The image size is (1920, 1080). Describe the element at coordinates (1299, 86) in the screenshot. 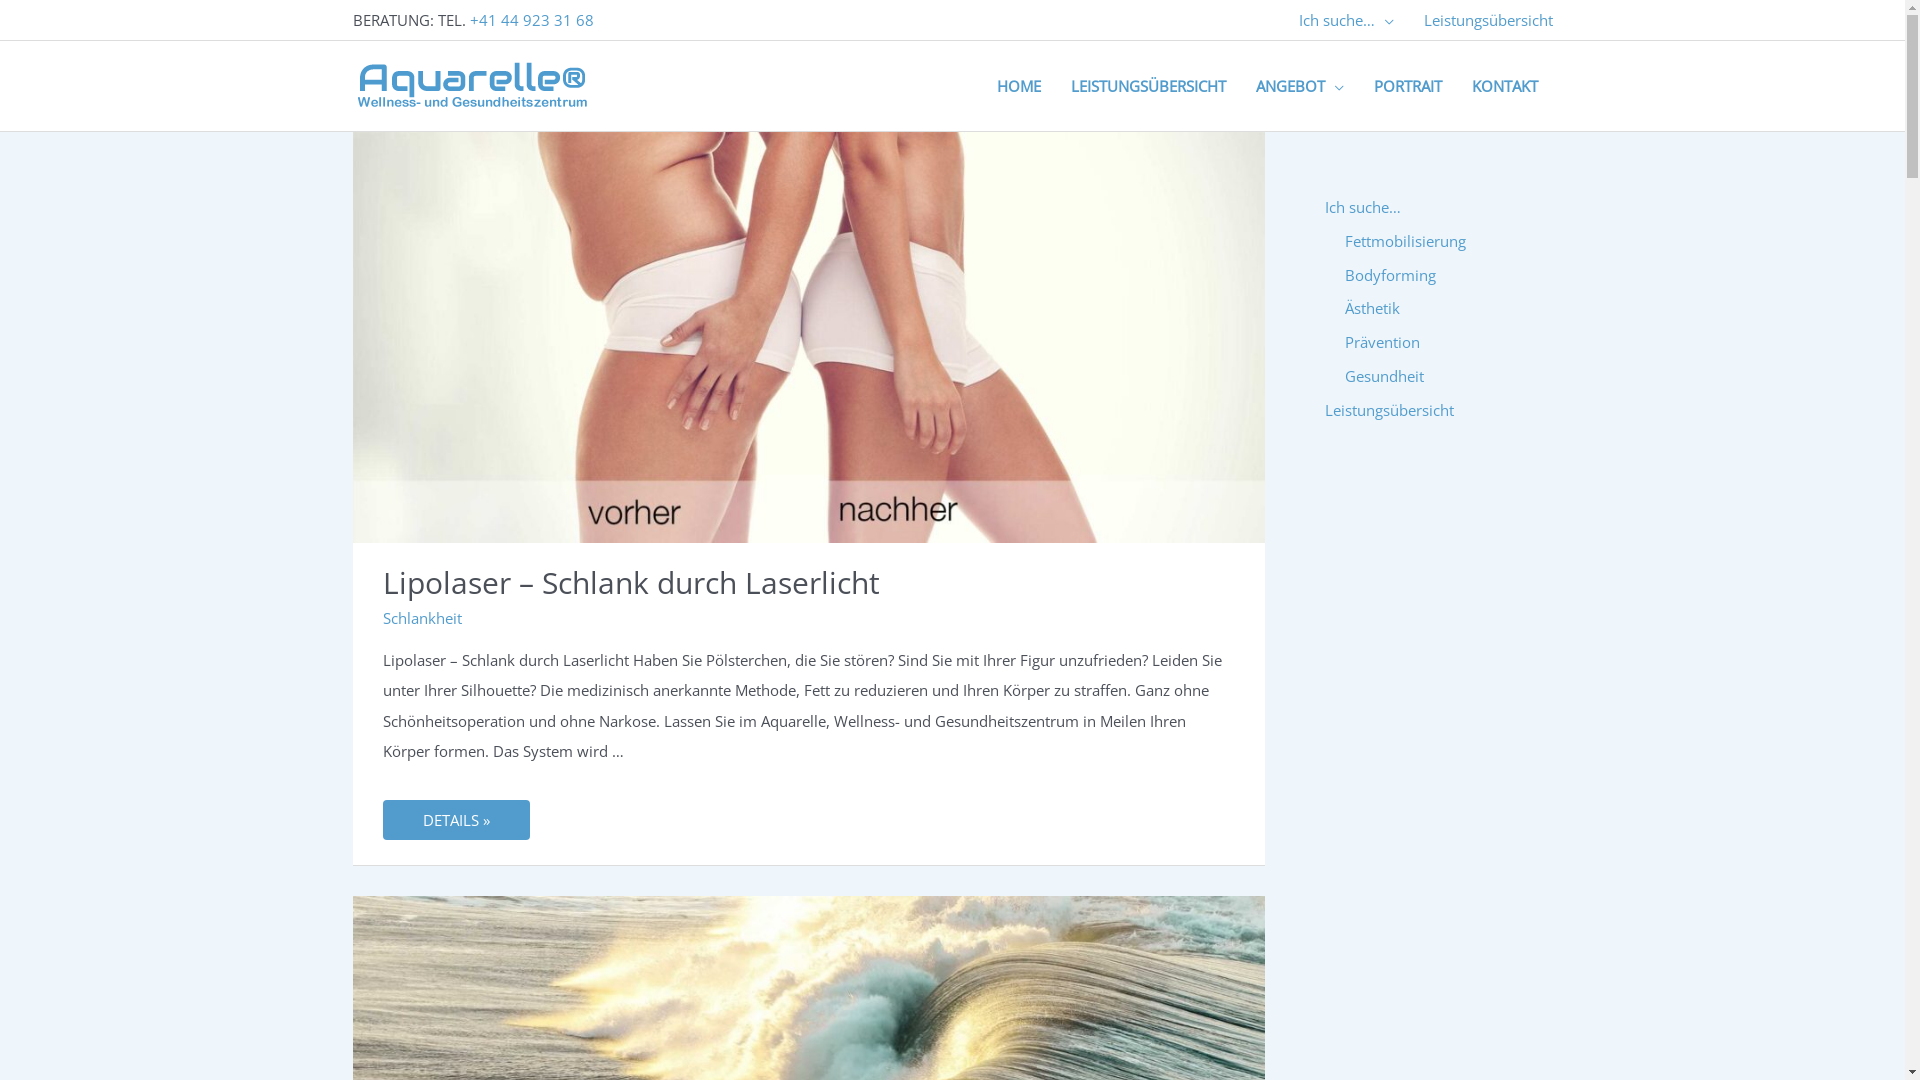

I see `ANGEBOT` at that location.